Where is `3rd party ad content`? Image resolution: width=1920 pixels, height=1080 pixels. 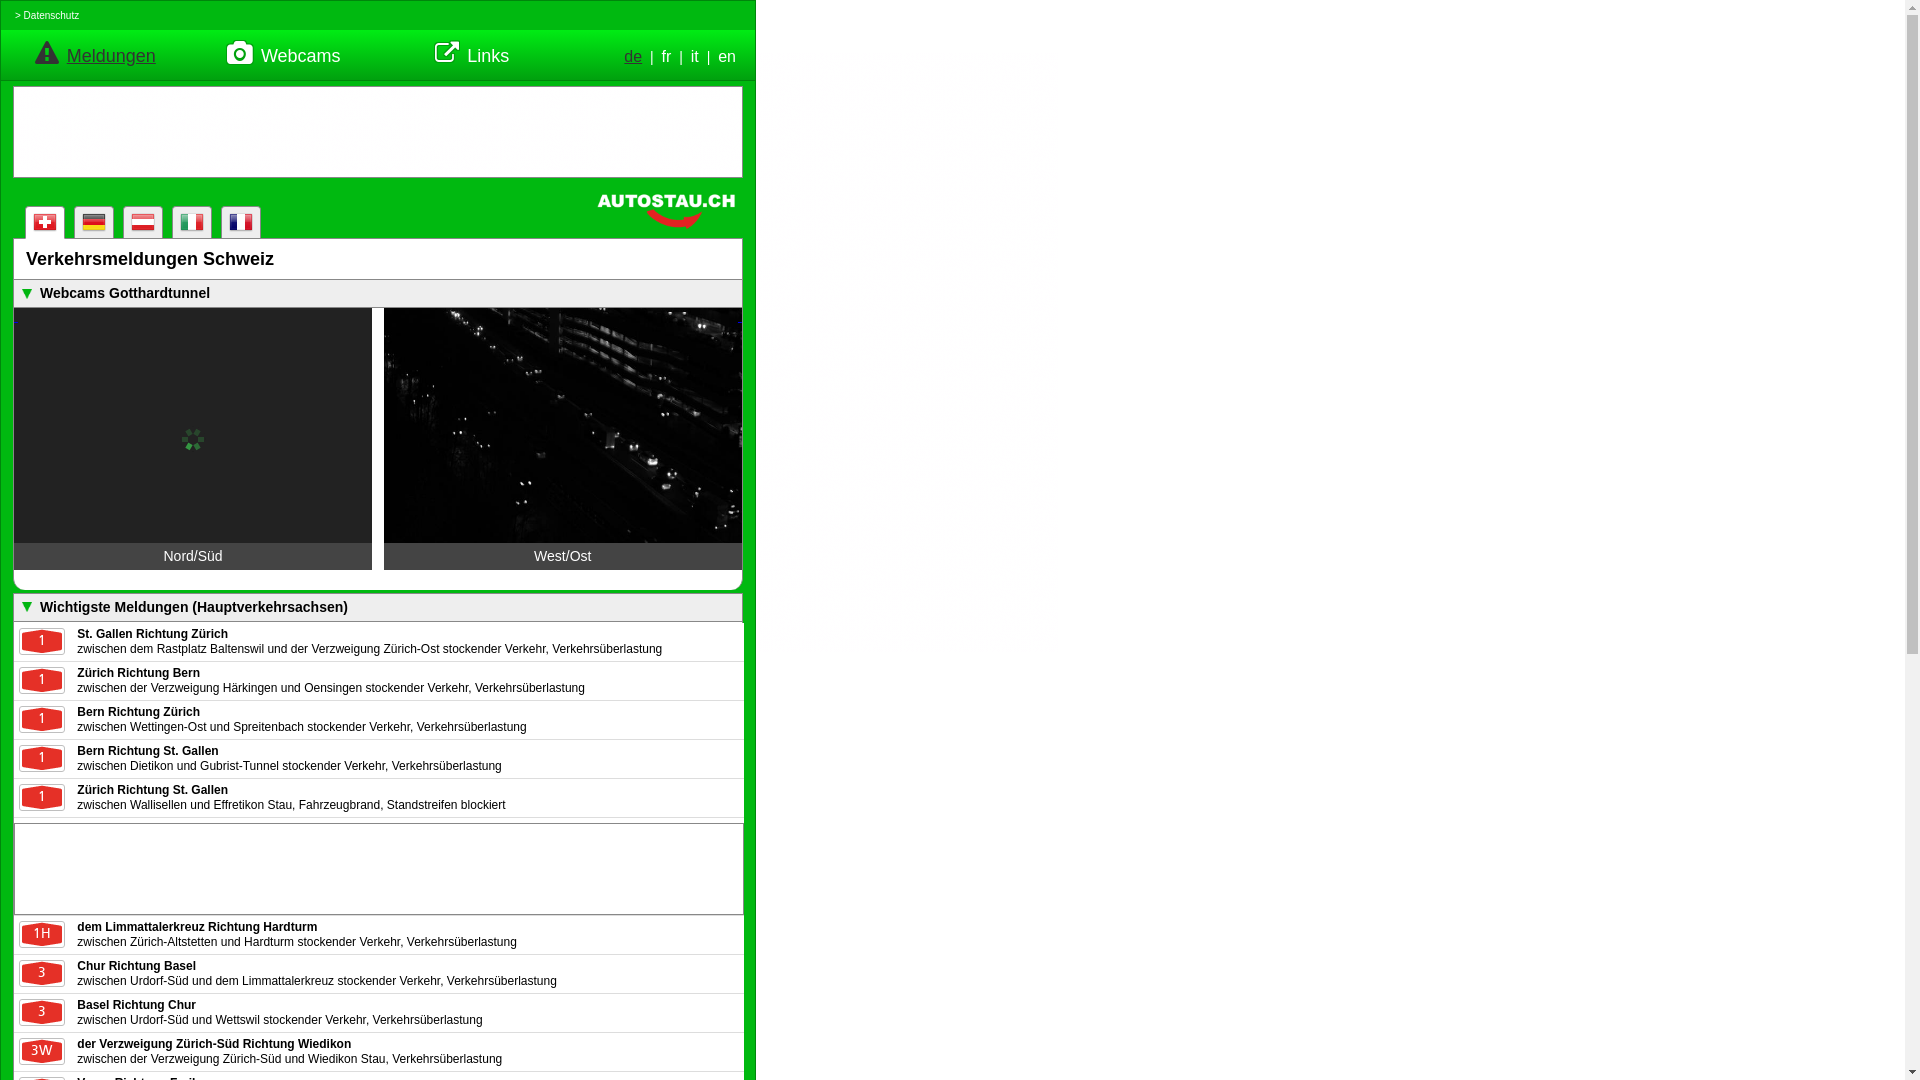 3rd party ad content is located at coordinates (378, 132).